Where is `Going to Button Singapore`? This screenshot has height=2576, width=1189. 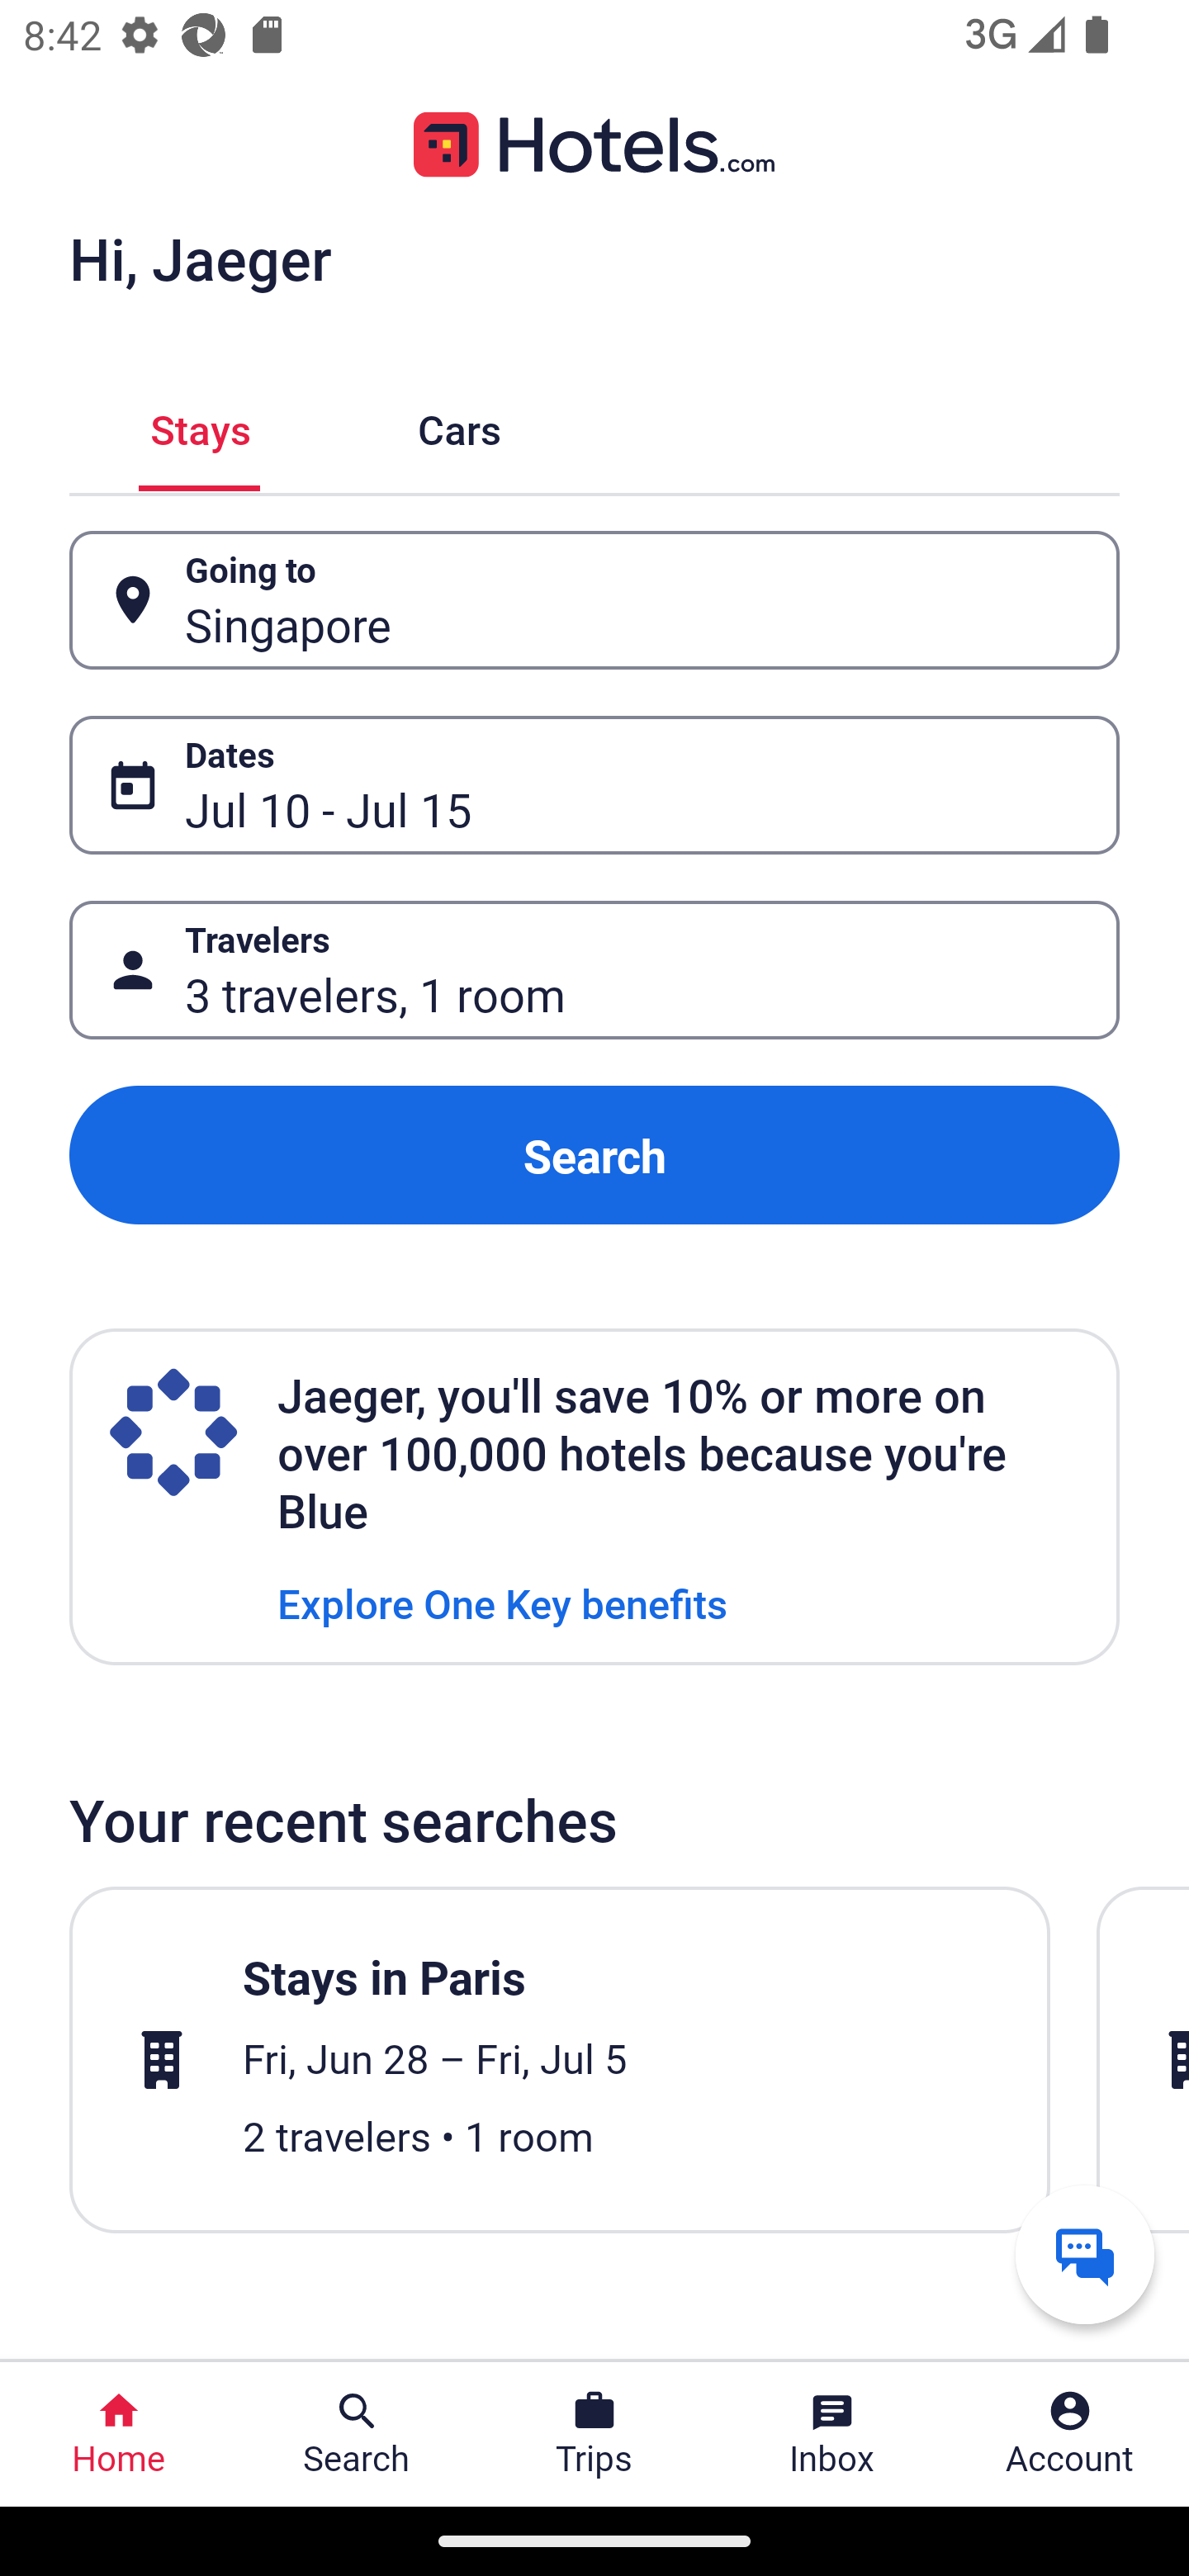 Going to Button Singapore is located at coordinates (594, 599).